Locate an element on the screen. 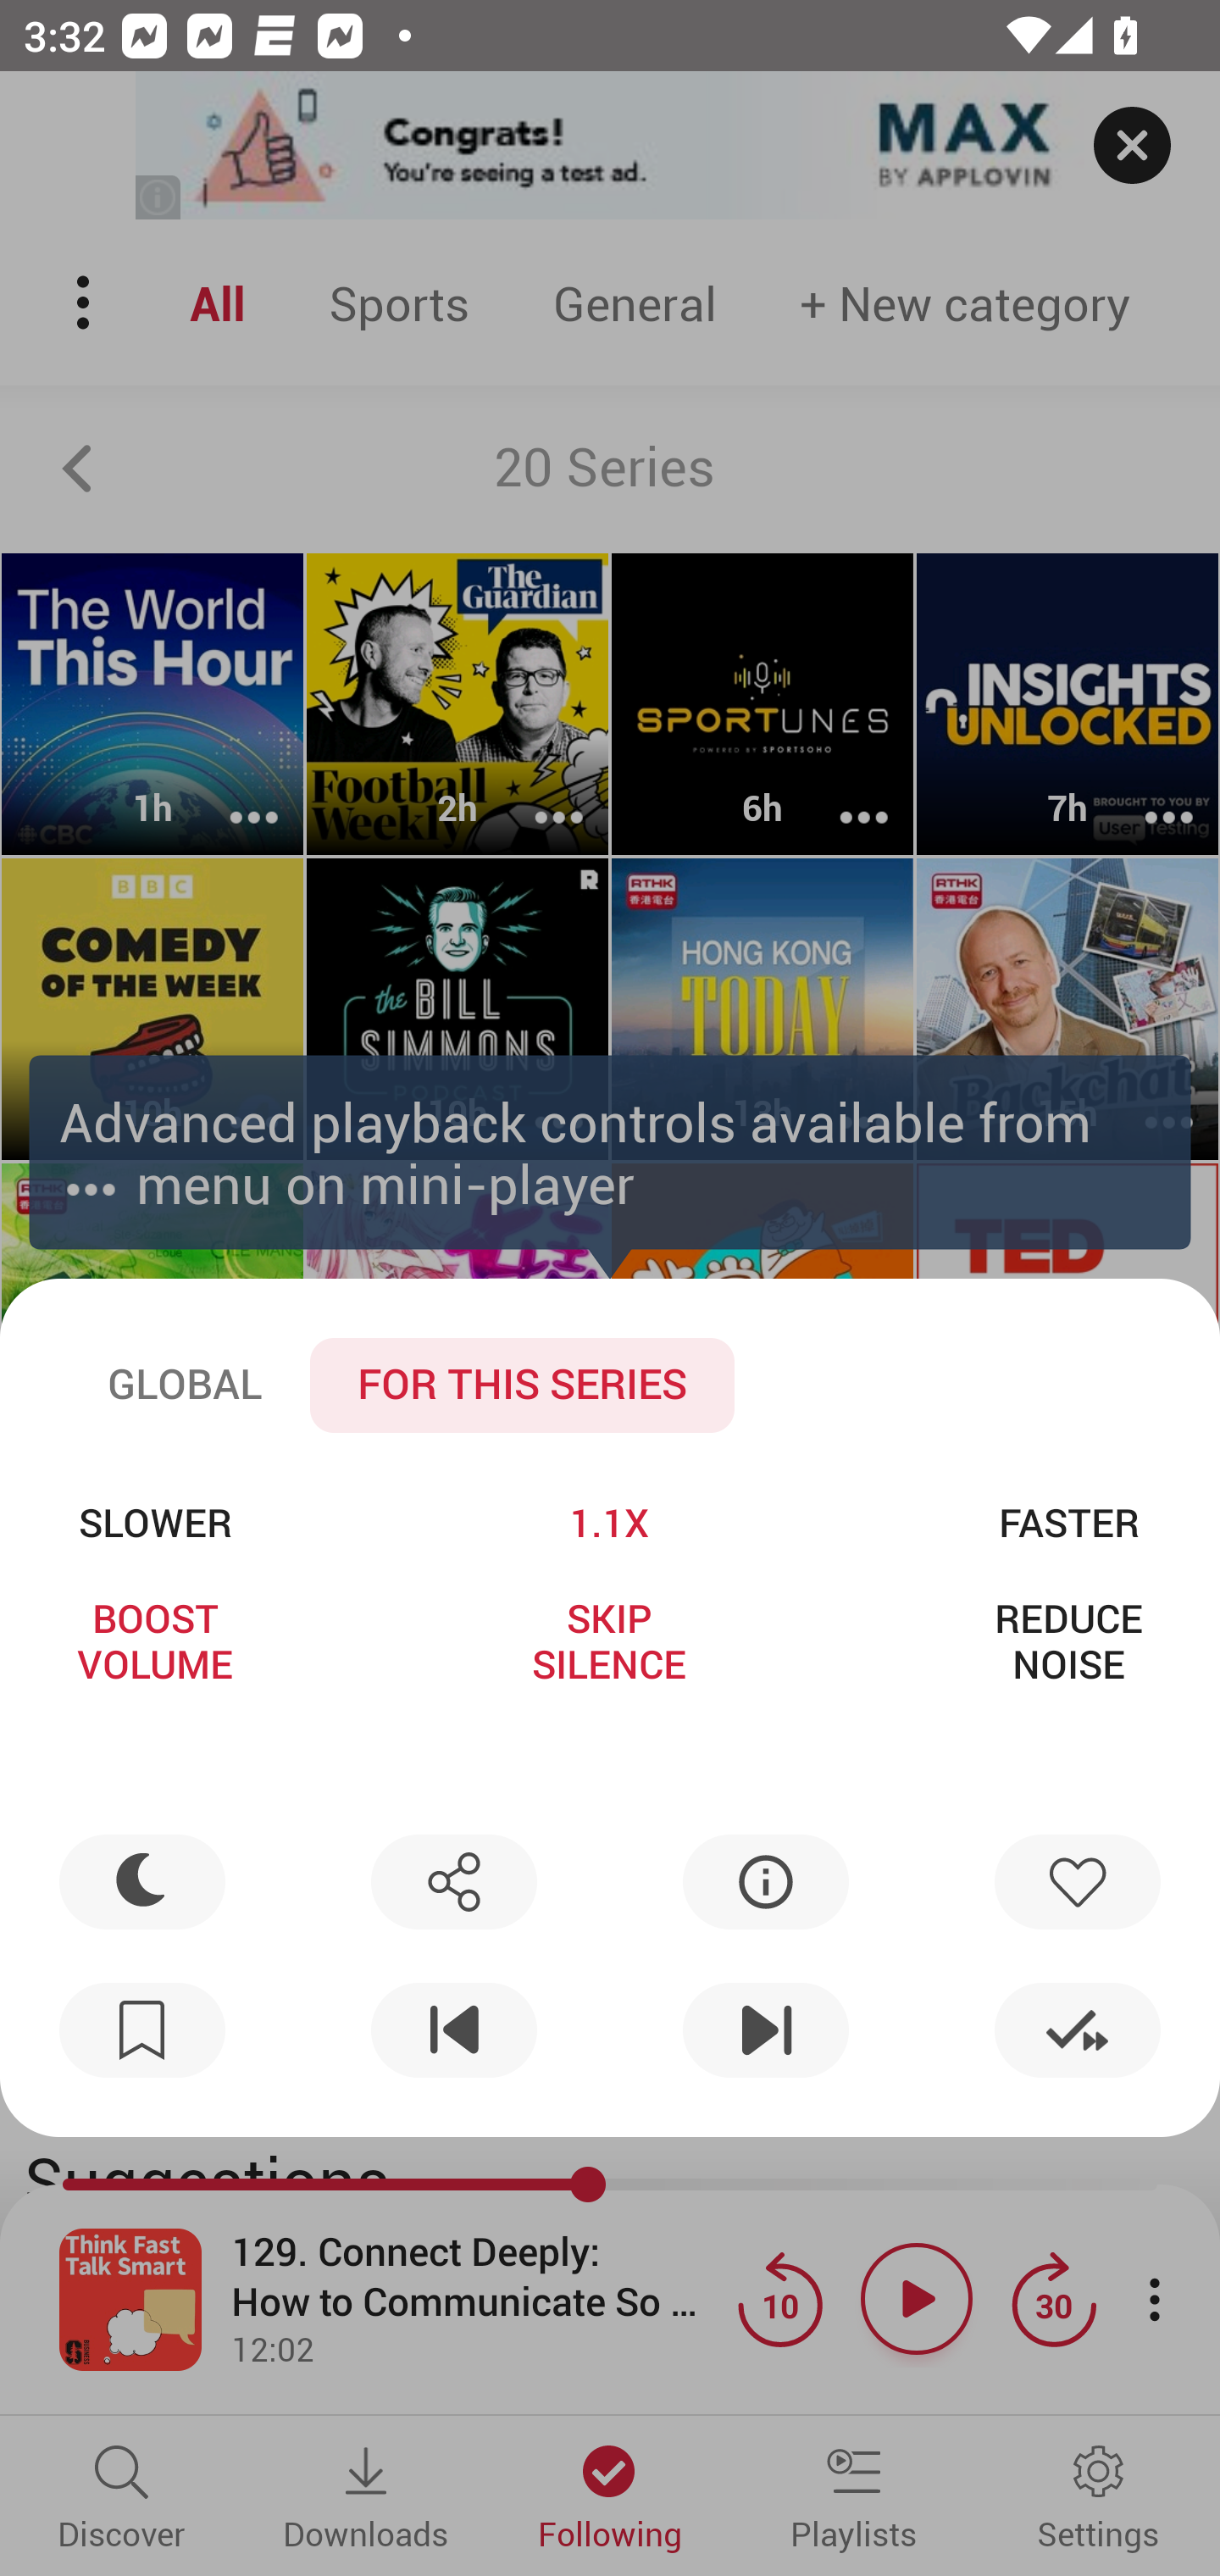  Share is located at coordinates (453, 1881).